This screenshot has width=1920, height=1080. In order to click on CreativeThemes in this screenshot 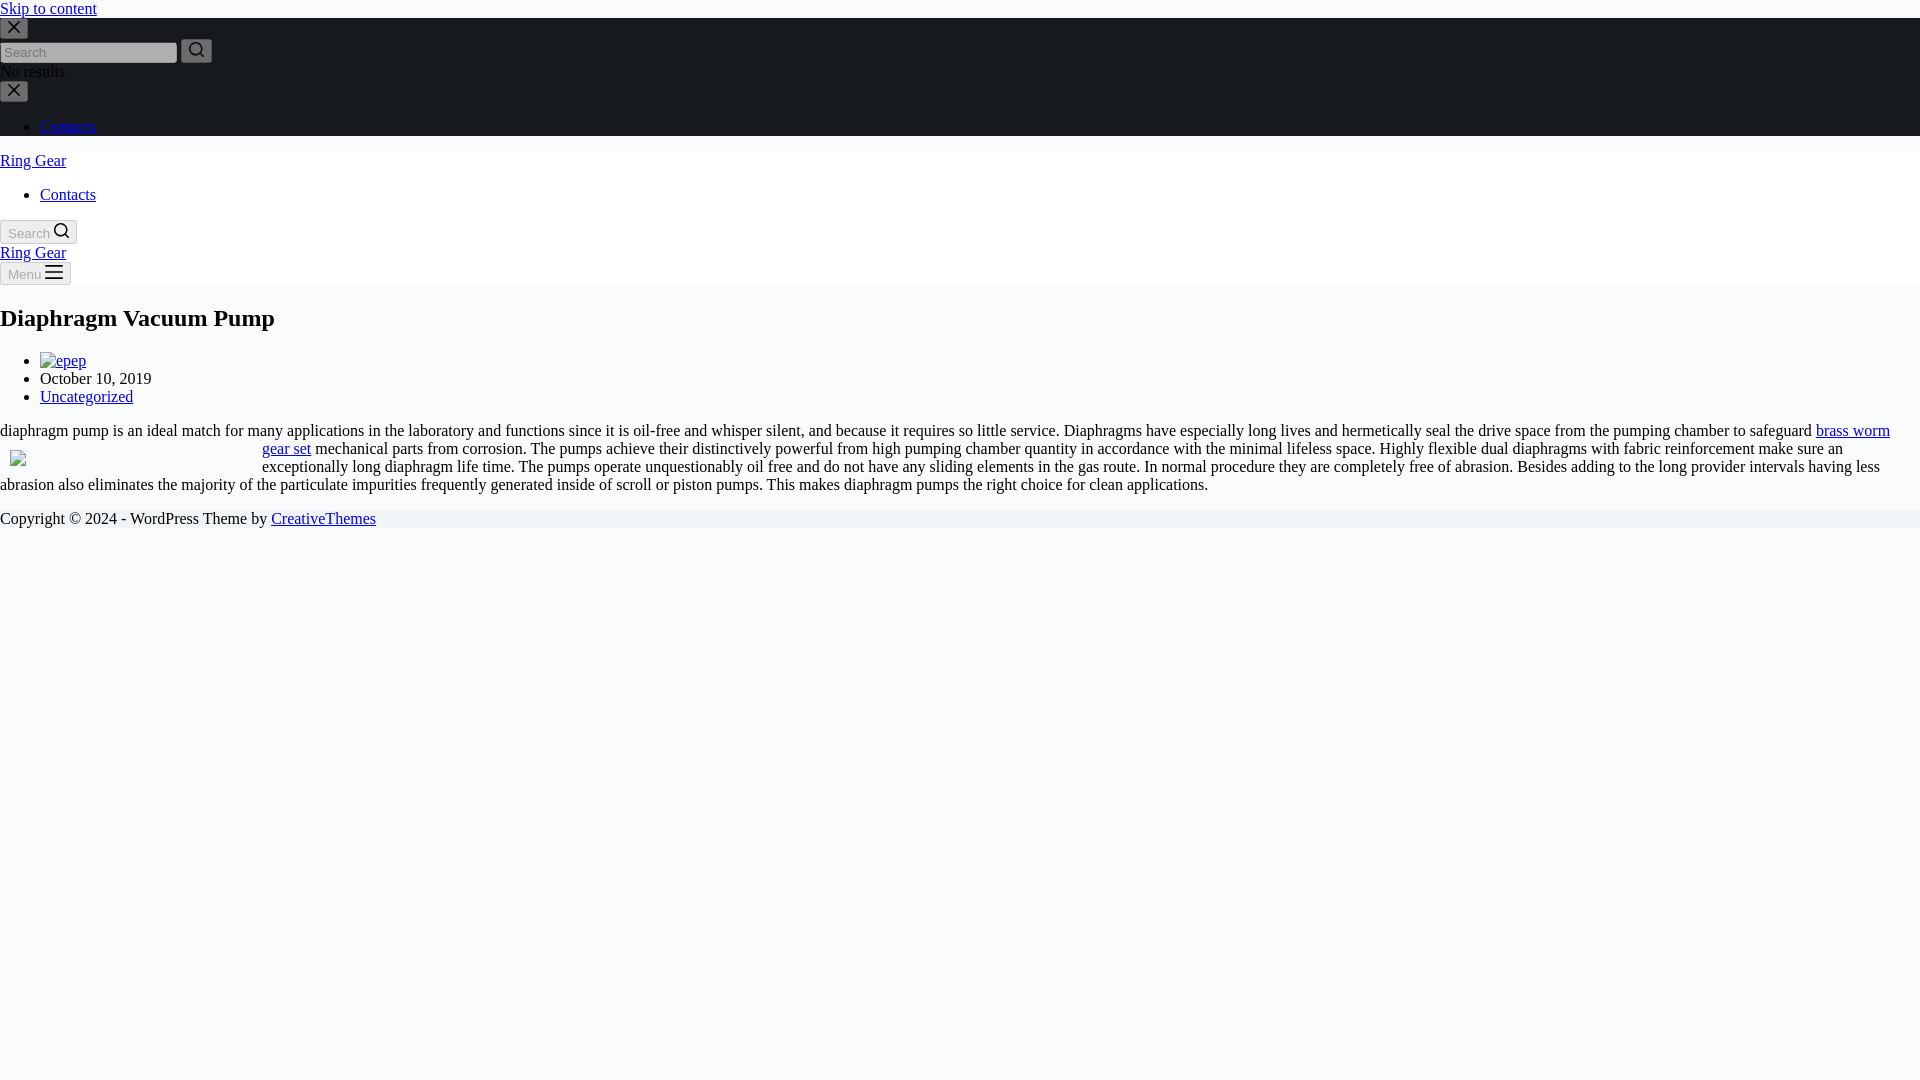, I will do `click(323, 518)`.